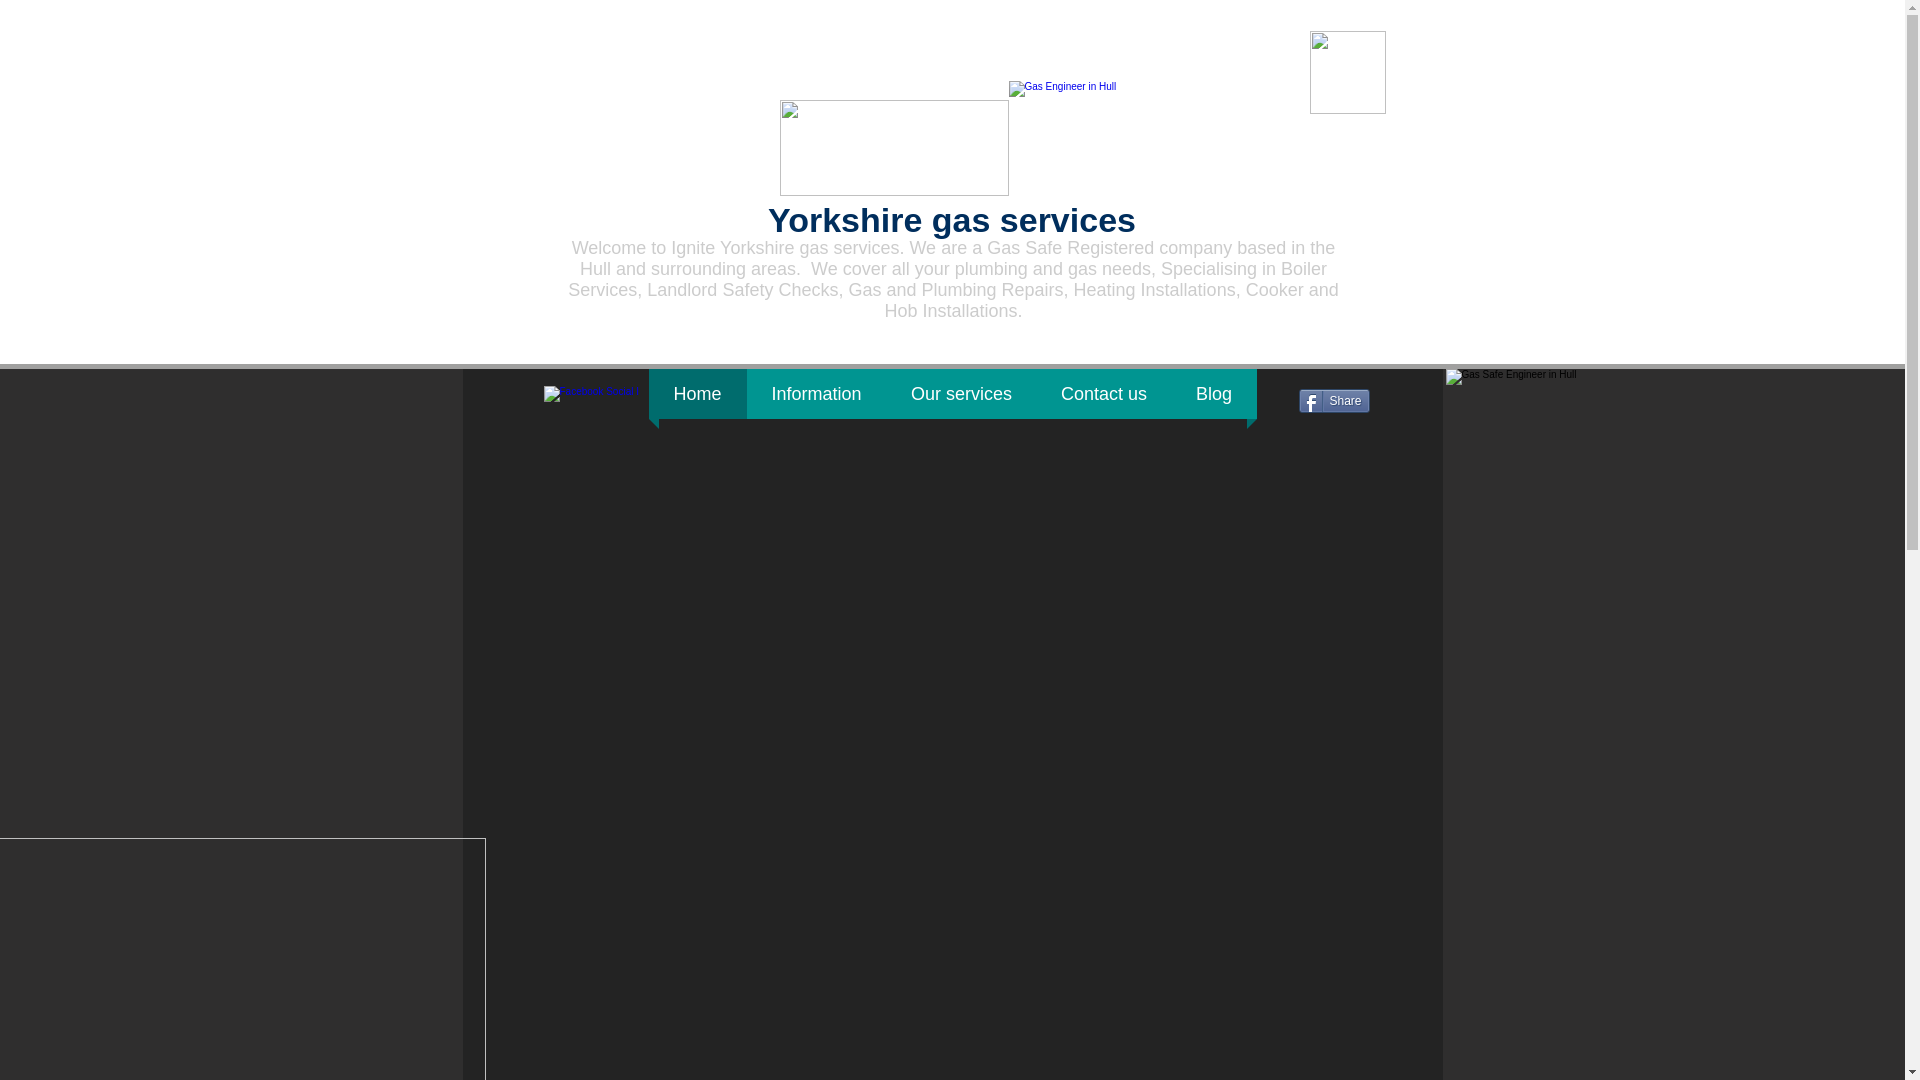  I want to click on Share, so click(1332, 400).